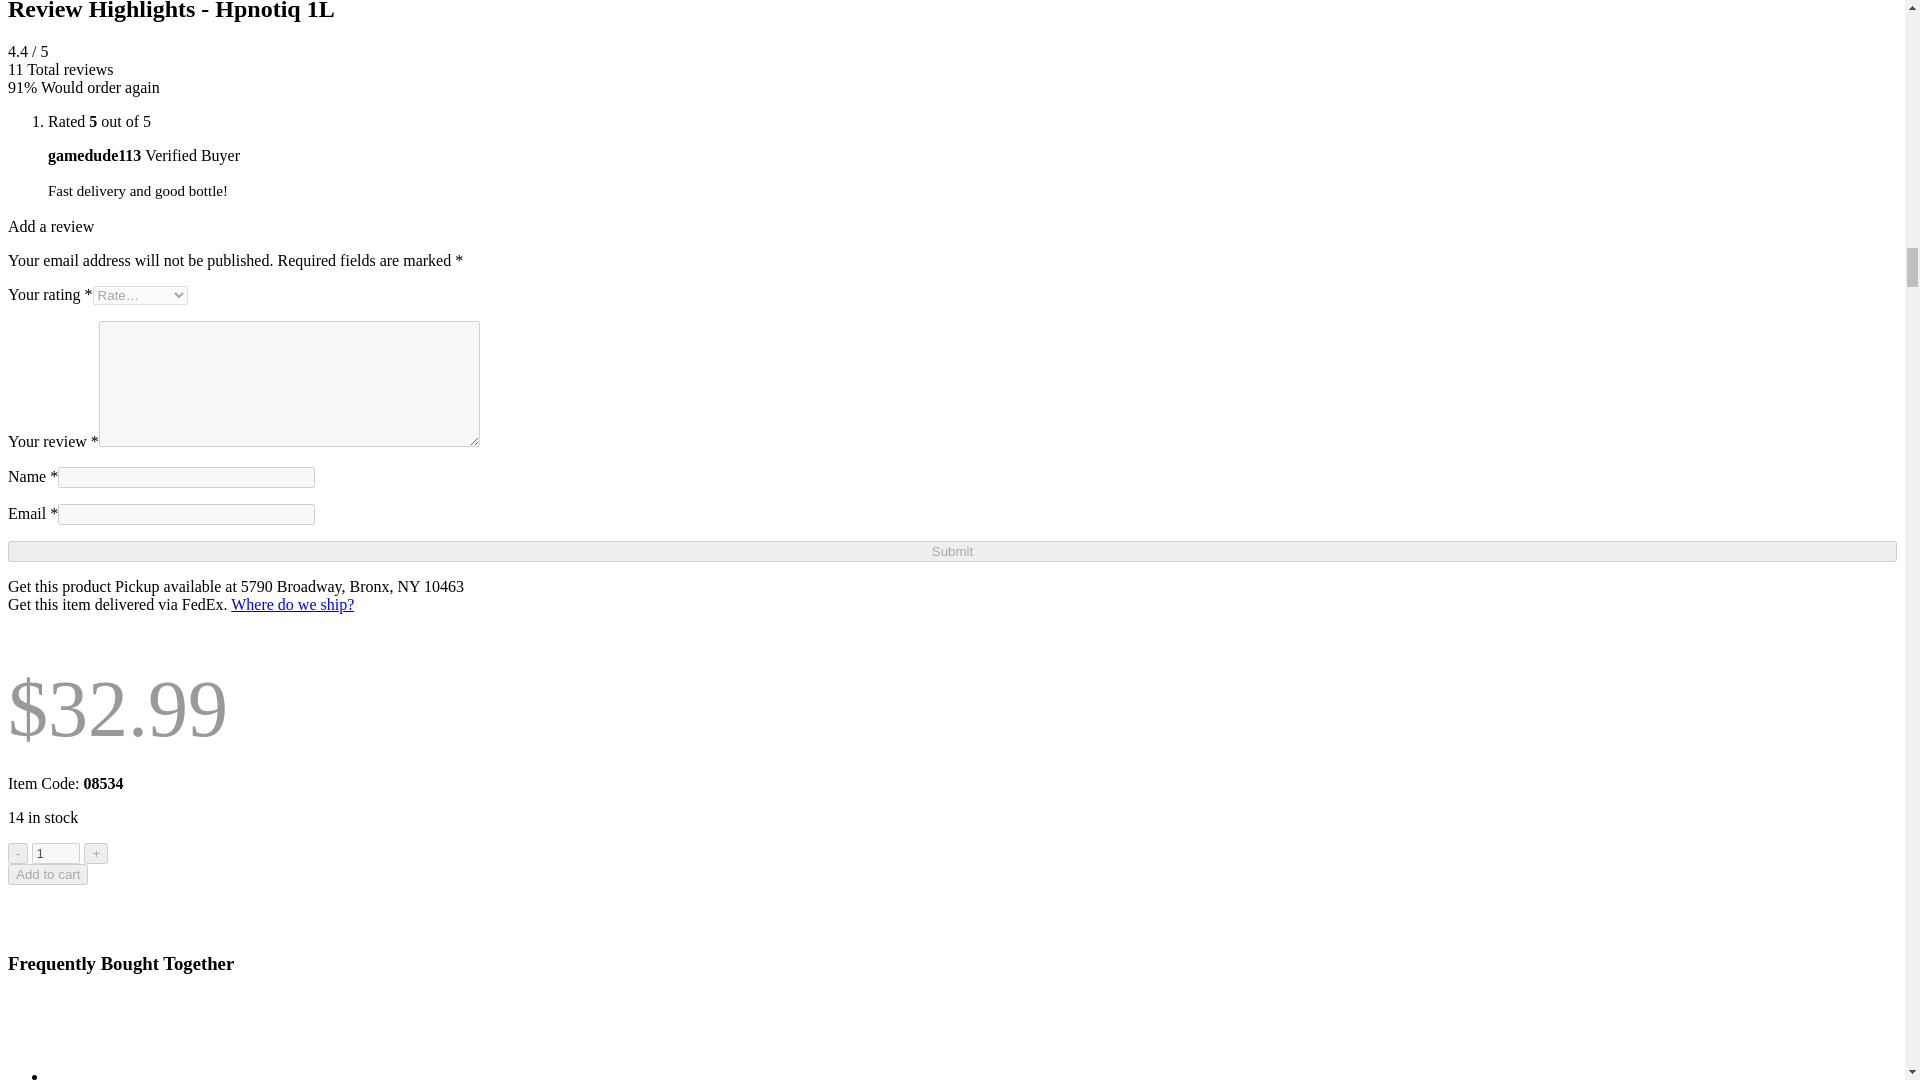 This screenshot has height=1080, width=1920. Describe the element at coordinates (56, 854) in the screenshot. I see `1` at that location.